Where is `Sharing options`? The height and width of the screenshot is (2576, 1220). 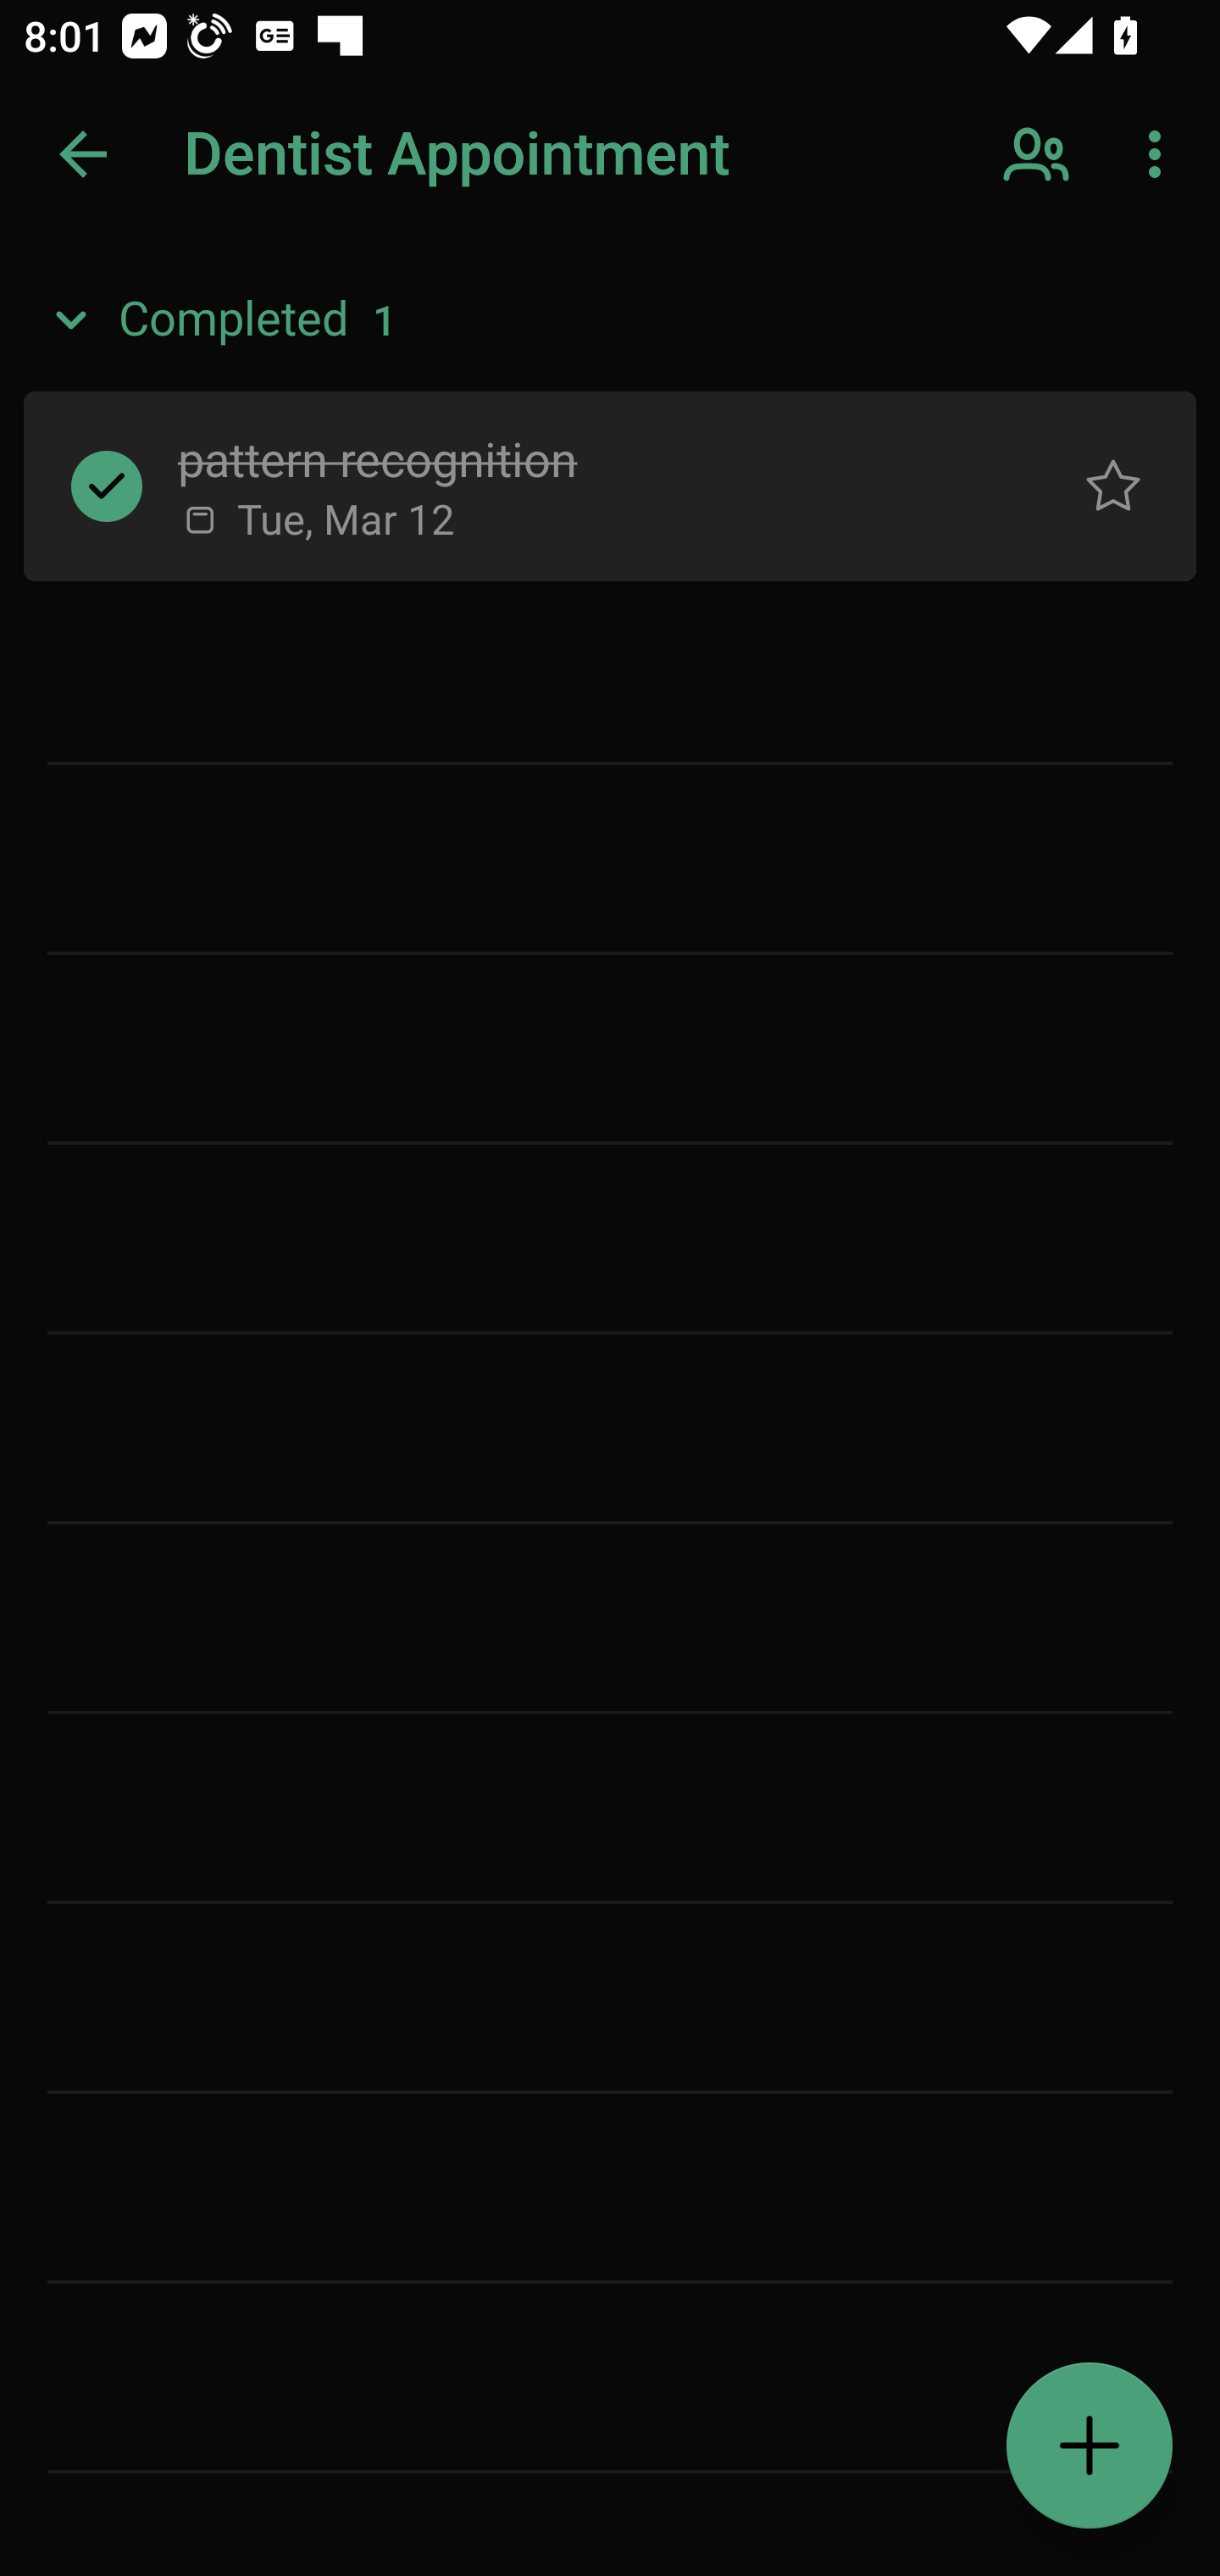
Sharing options is located at coordinates (1039, 154).